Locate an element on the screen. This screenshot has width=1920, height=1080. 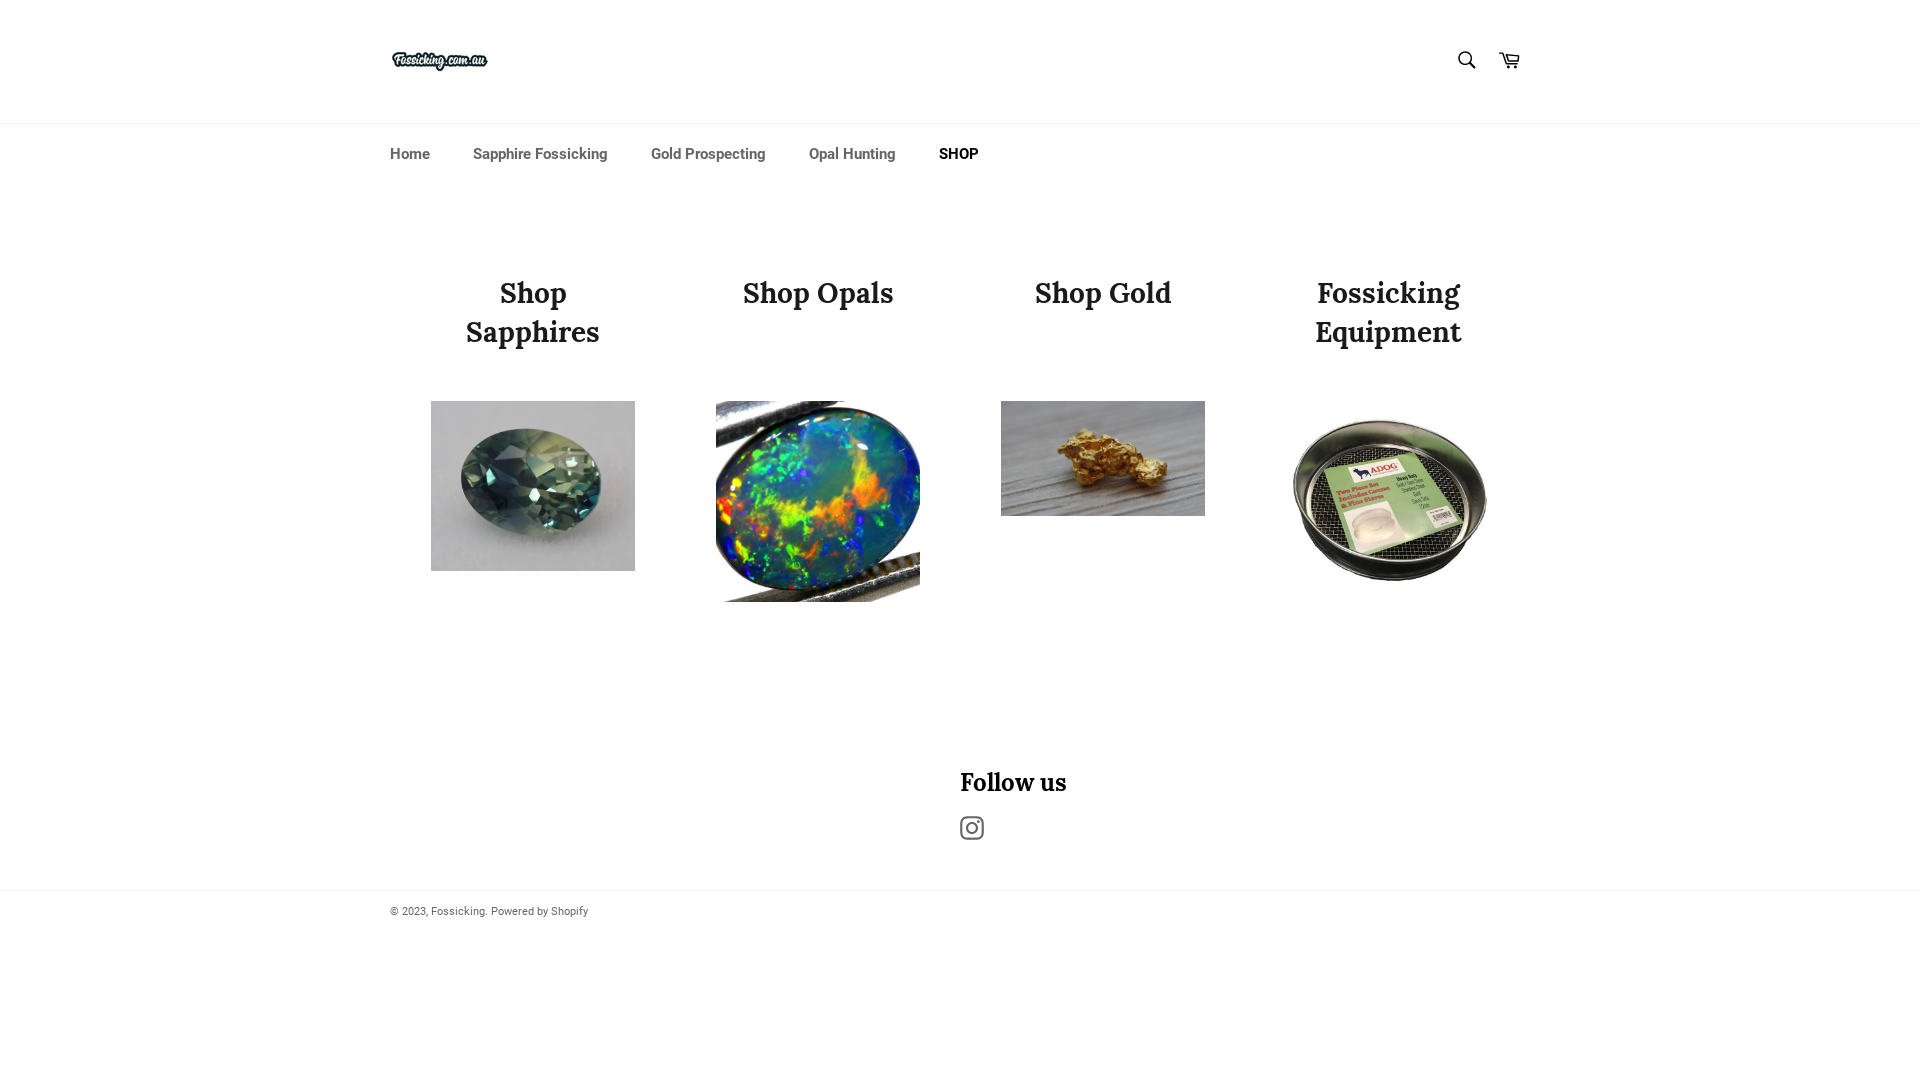
Shop Gold
View all is located at coordinates (1102, 445).